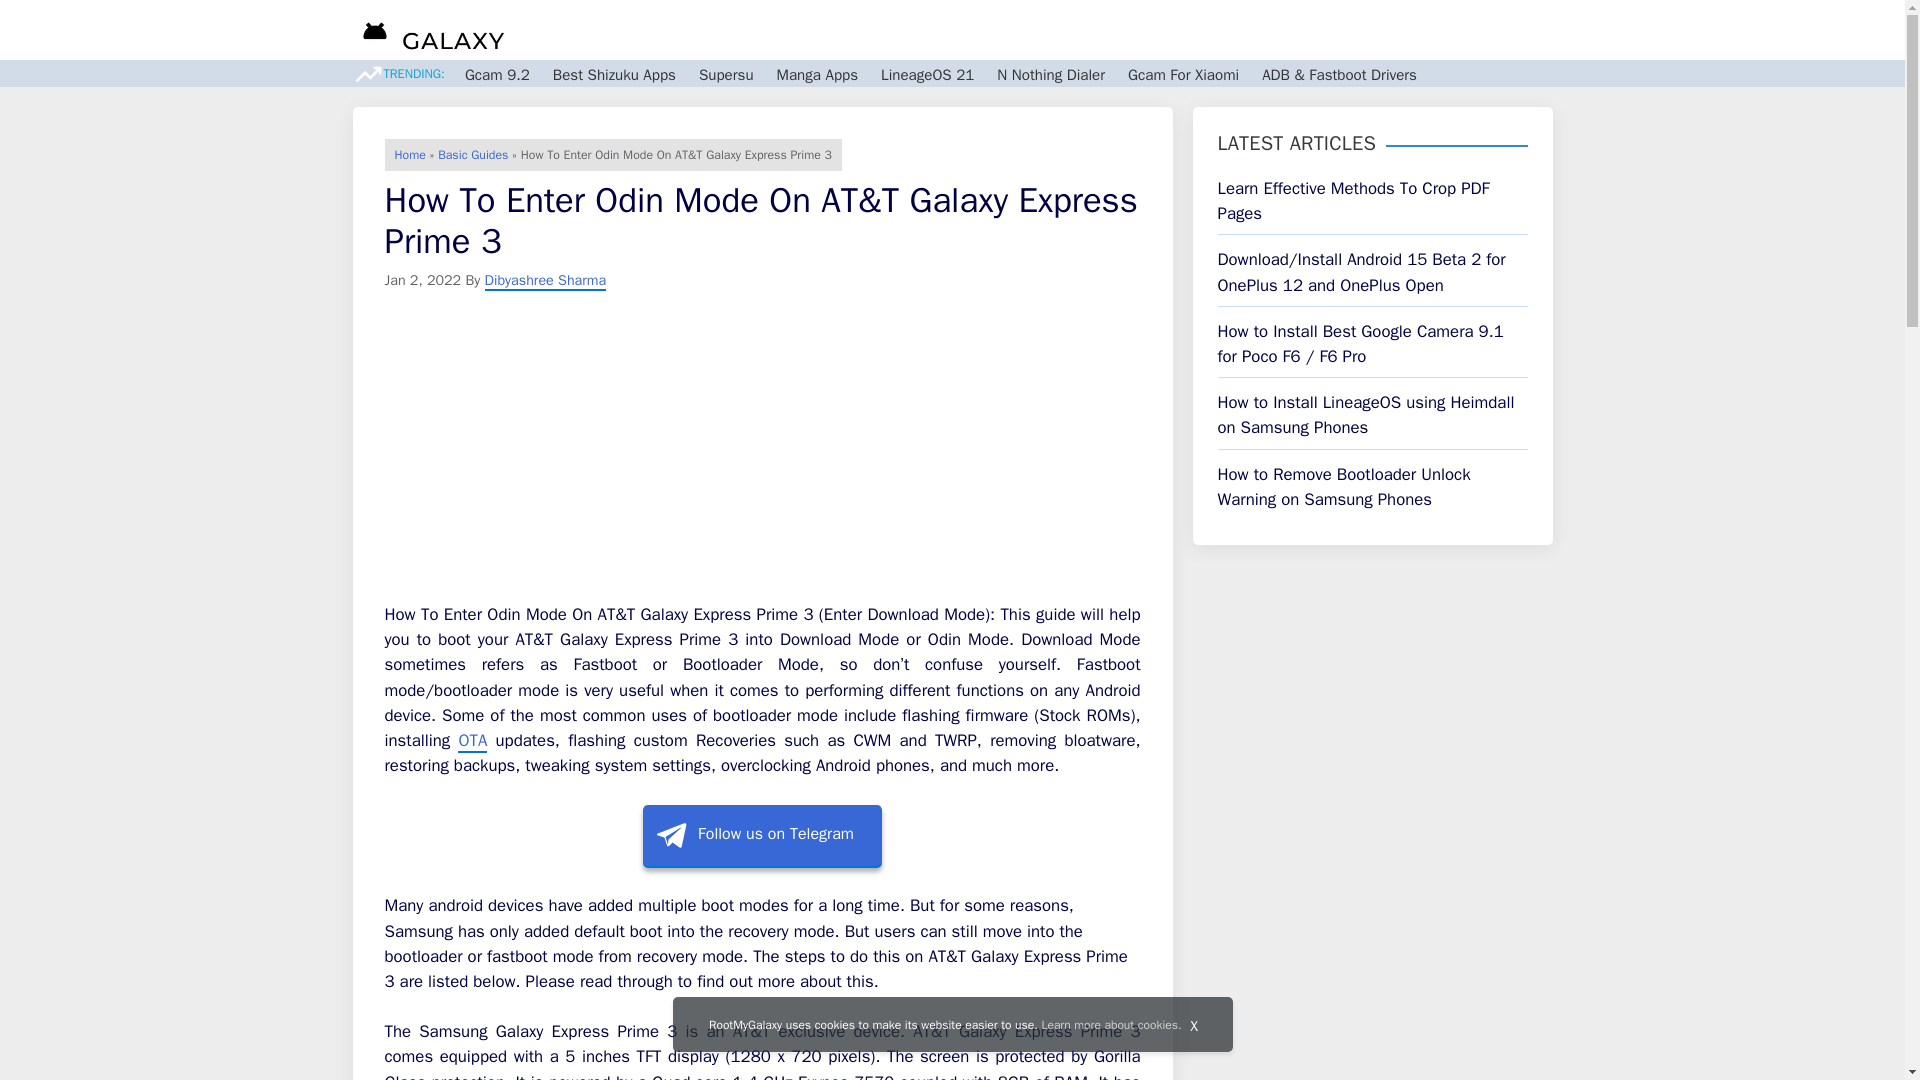 This screenshot has height=1080, width=1920. What do you see at coordinates (927, 74) in the screenshot?
I see `LineageOS 21` at bounding box center [927, 74].